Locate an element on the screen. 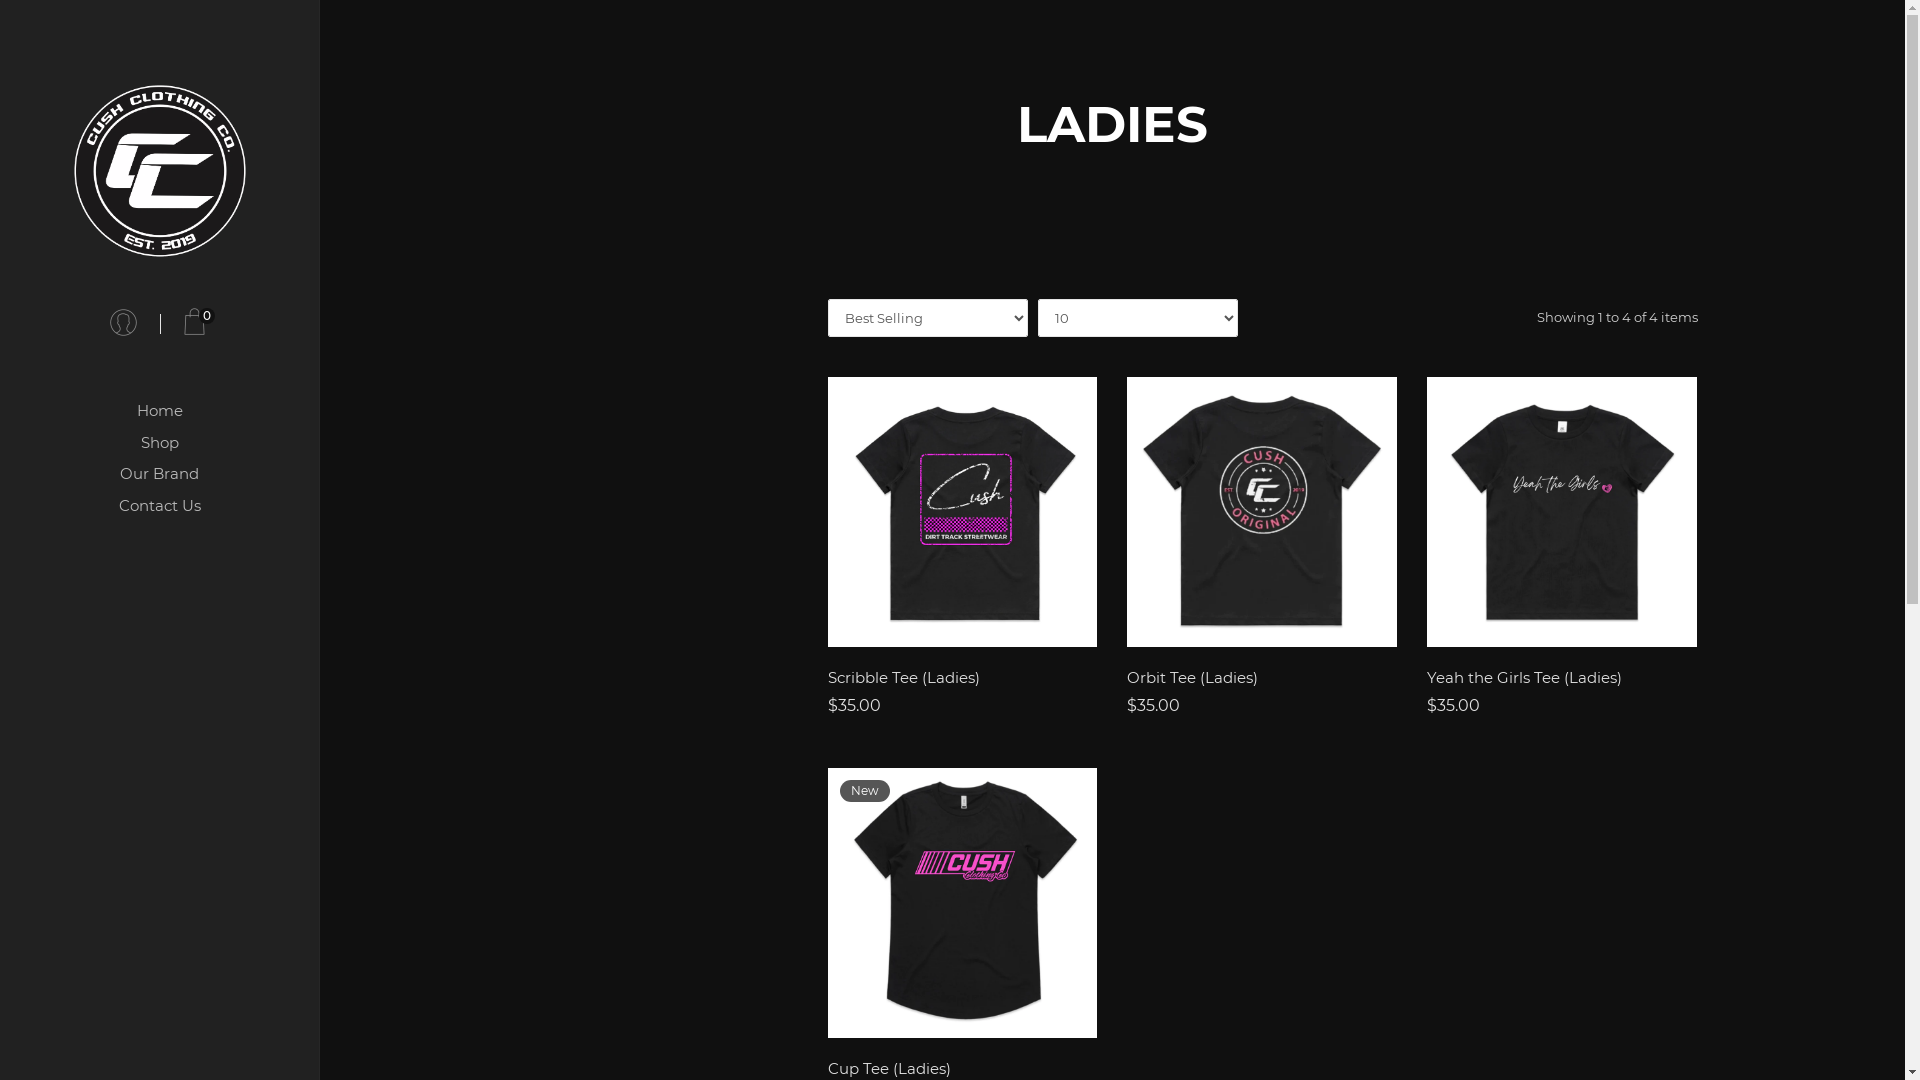  Home is located at coordinates (159, 411).